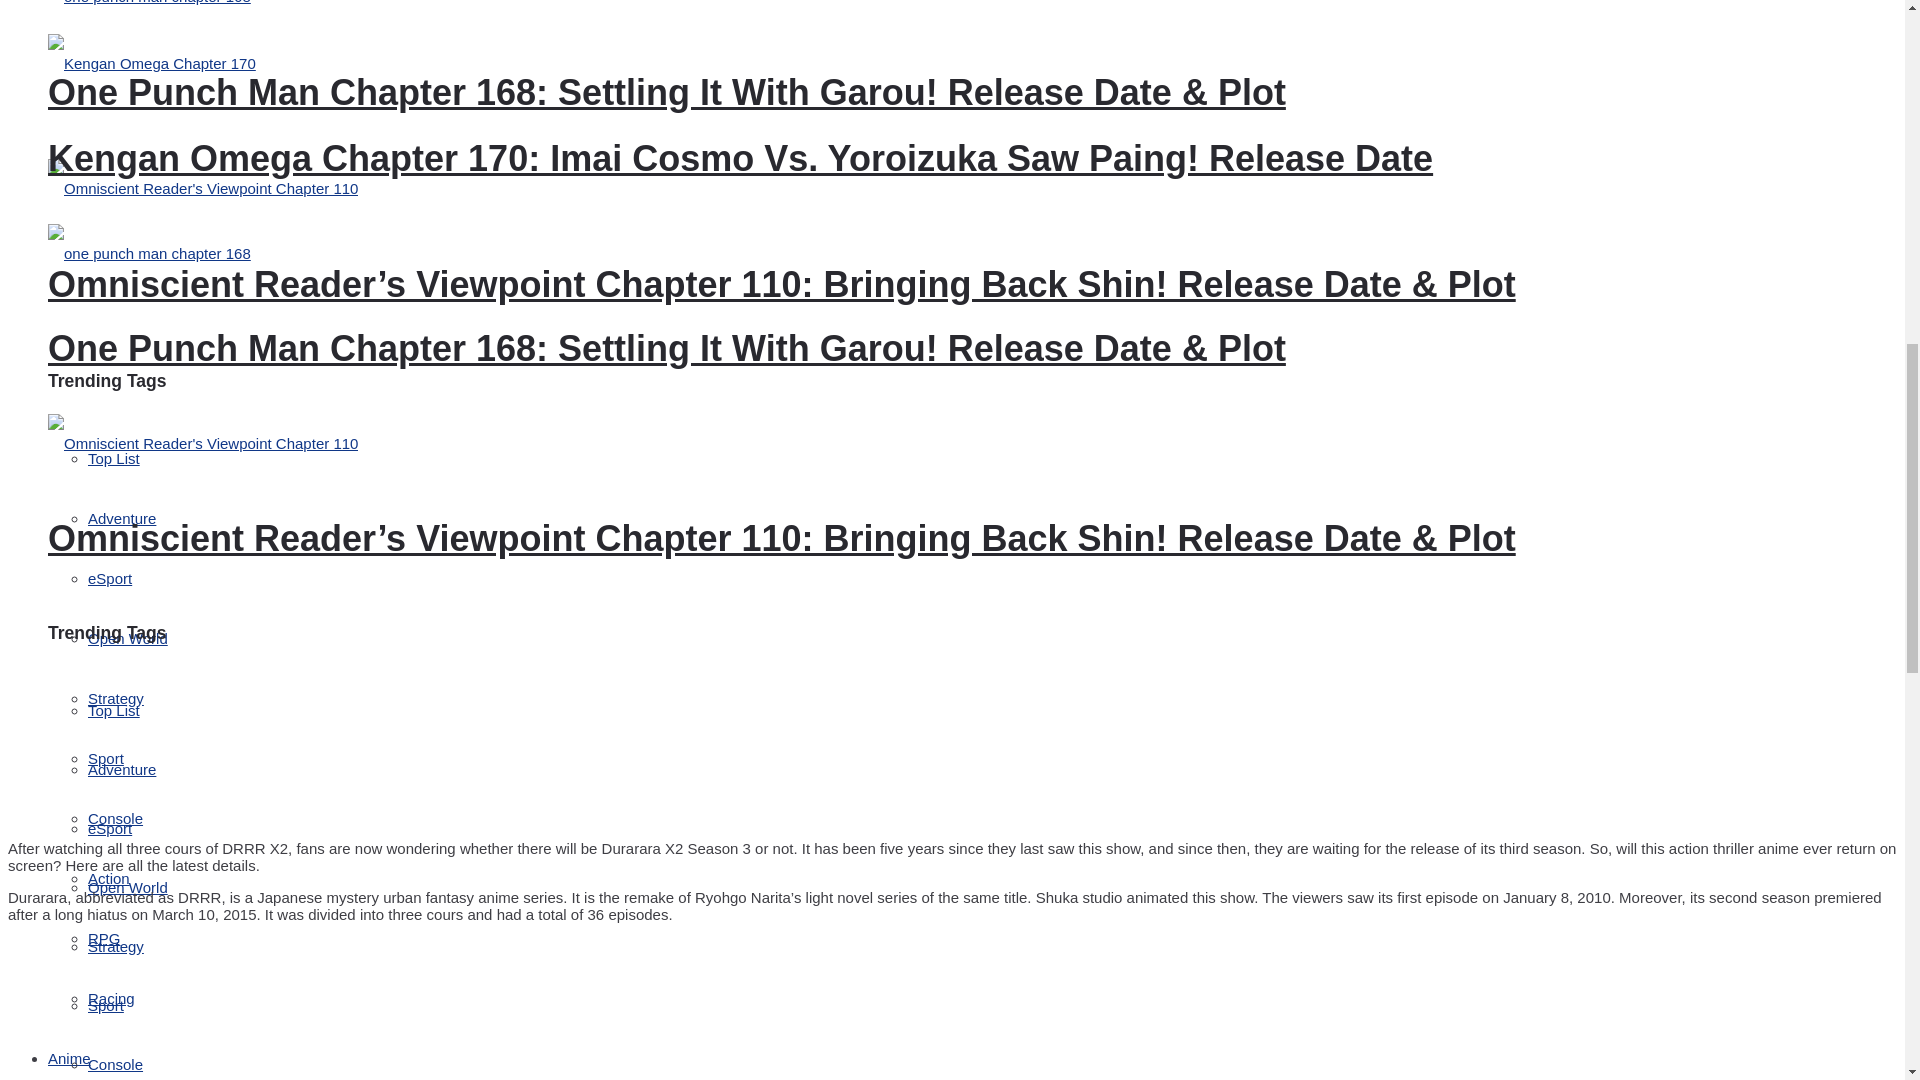 This screenshot has width=1920, height=1080. I want to click on eSport, so click(110, 578).